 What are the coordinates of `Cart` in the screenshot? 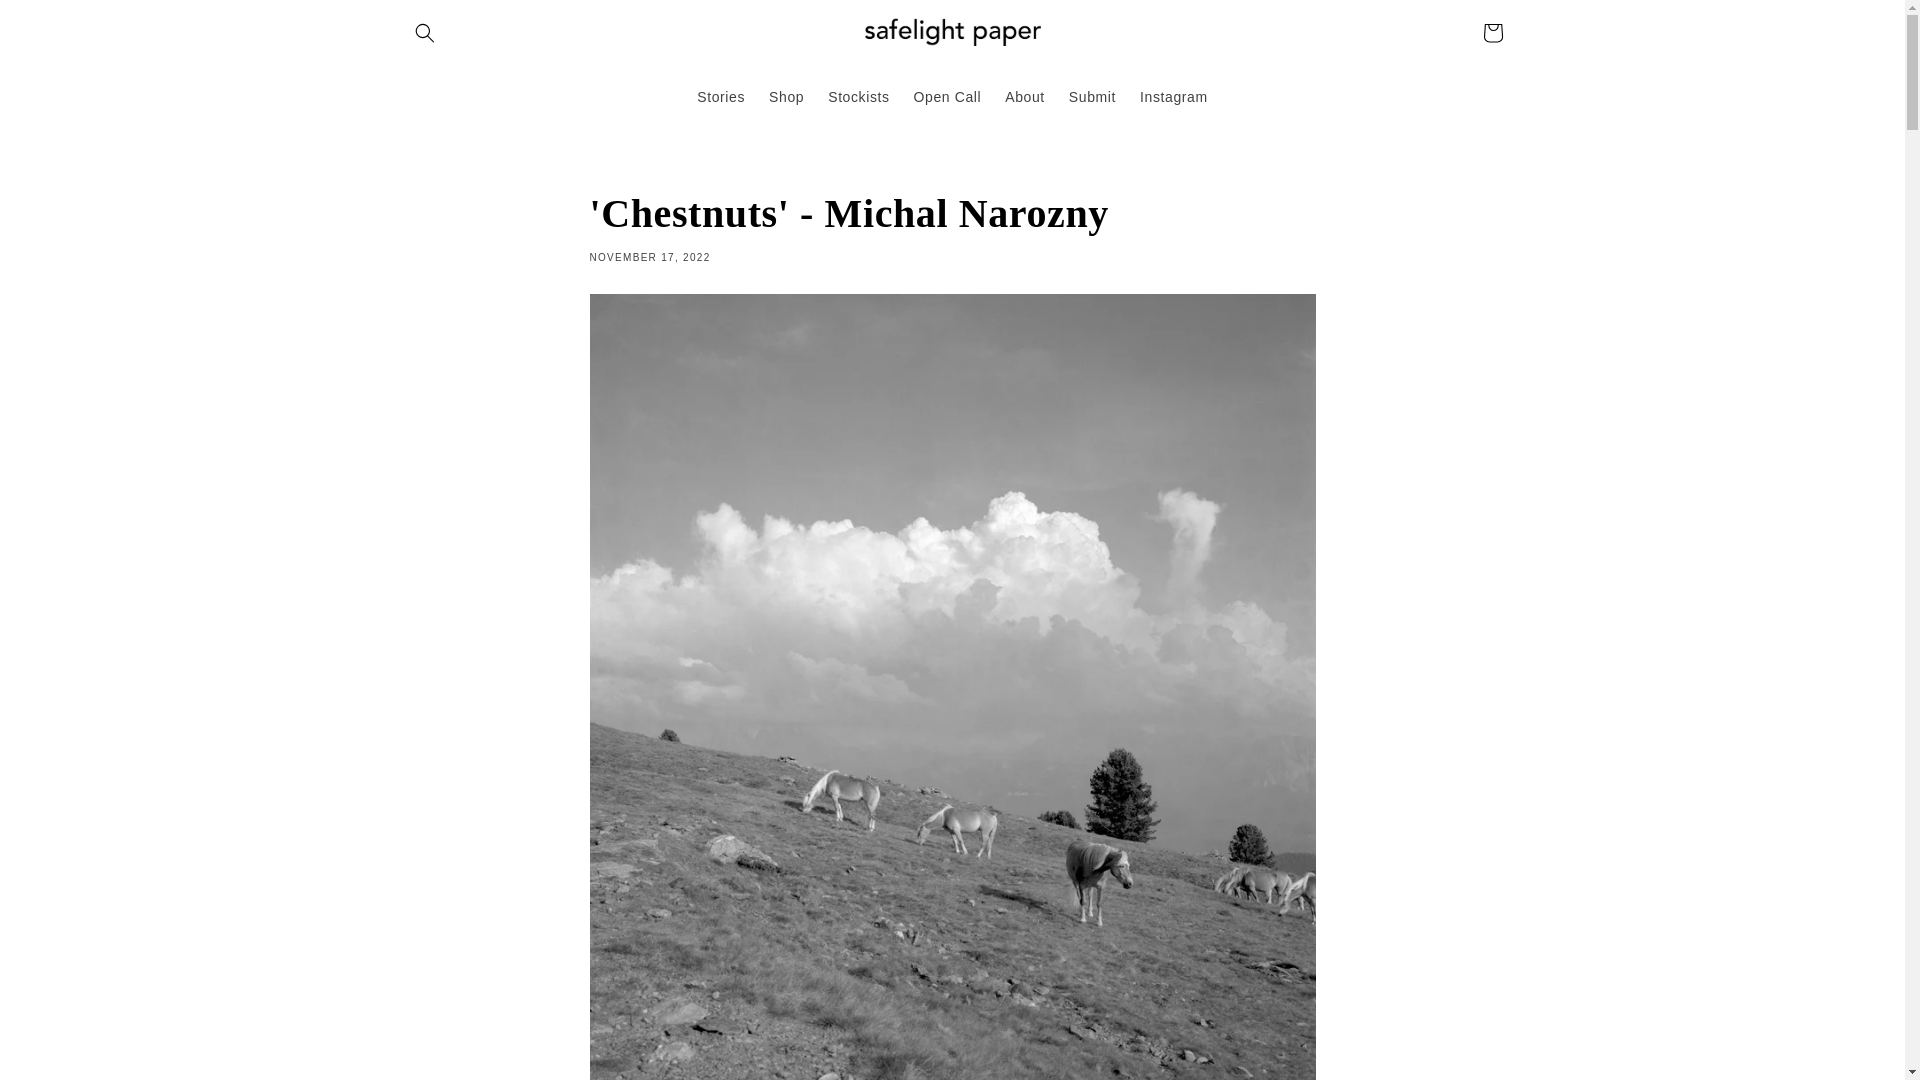 It's located at (1492, 32).